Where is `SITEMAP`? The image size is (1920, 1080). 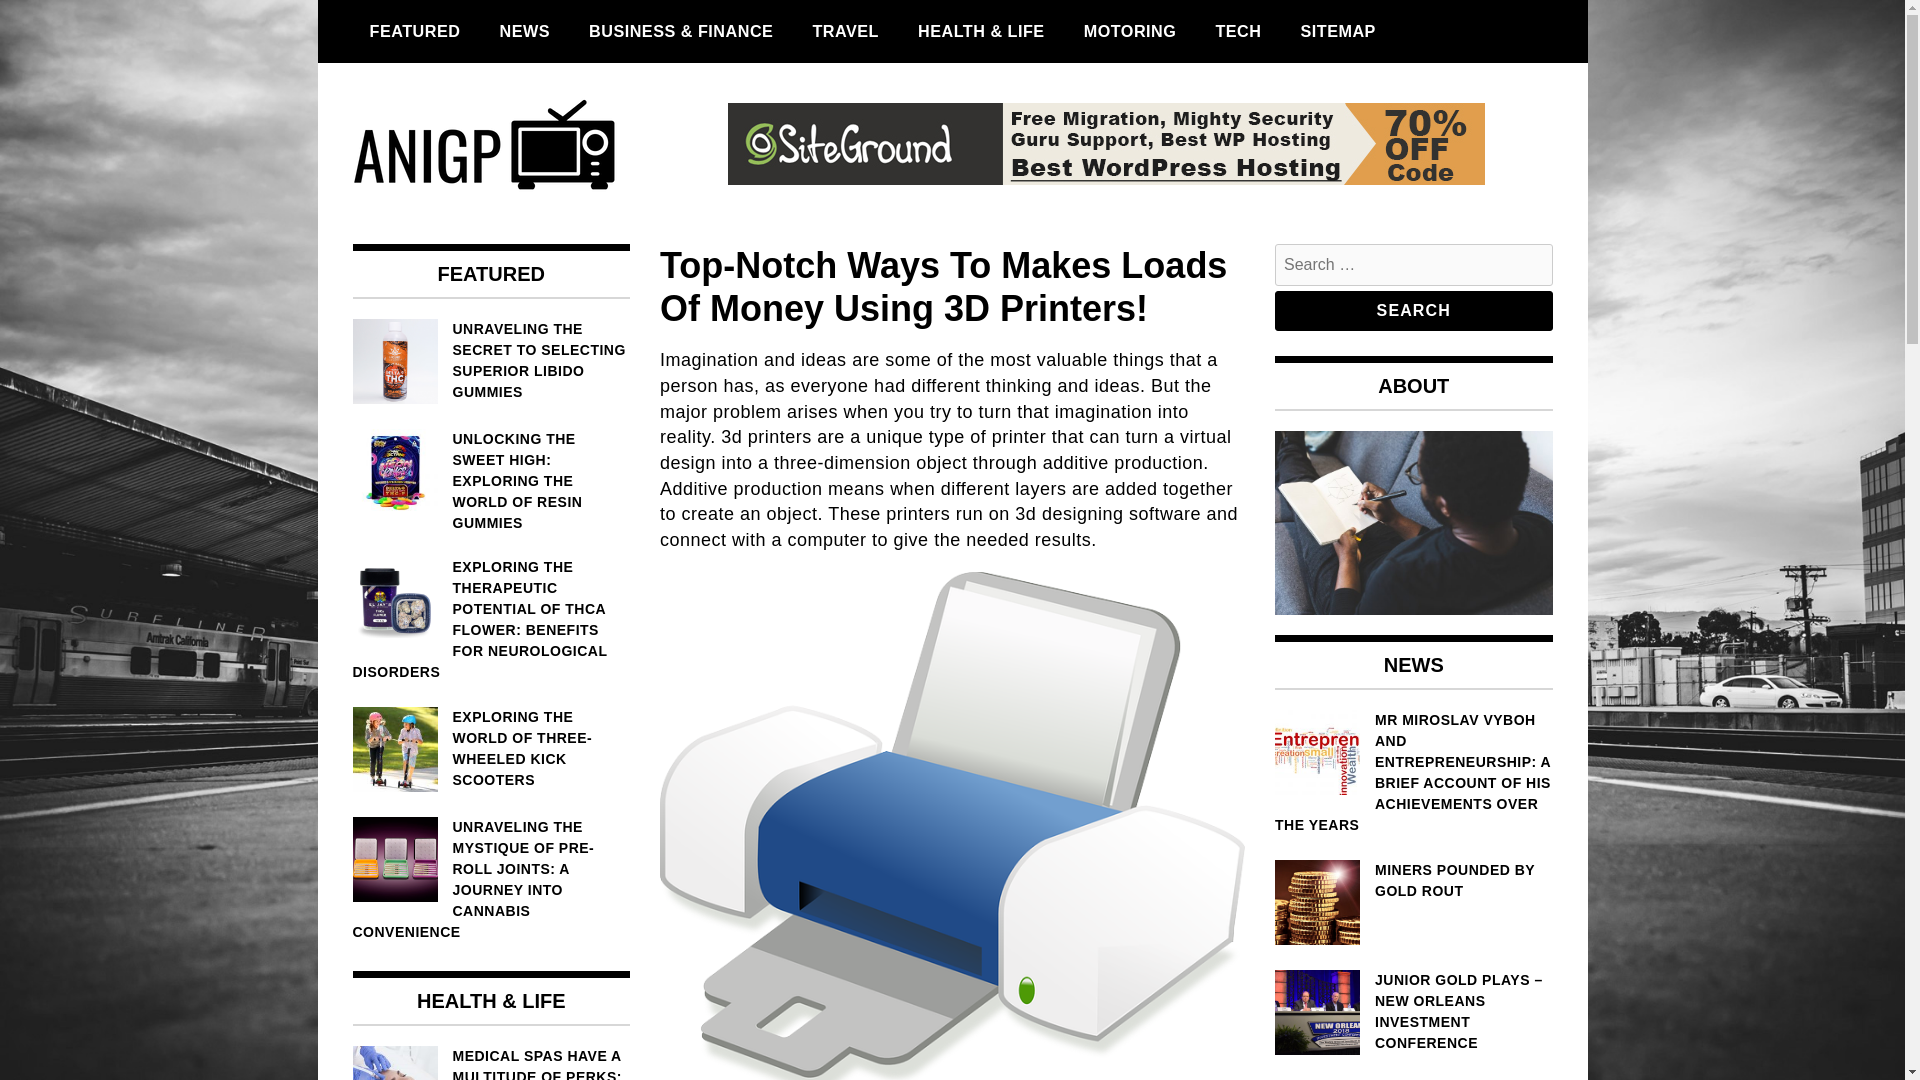 SITEMAP is located at coordinates (1337, 31).